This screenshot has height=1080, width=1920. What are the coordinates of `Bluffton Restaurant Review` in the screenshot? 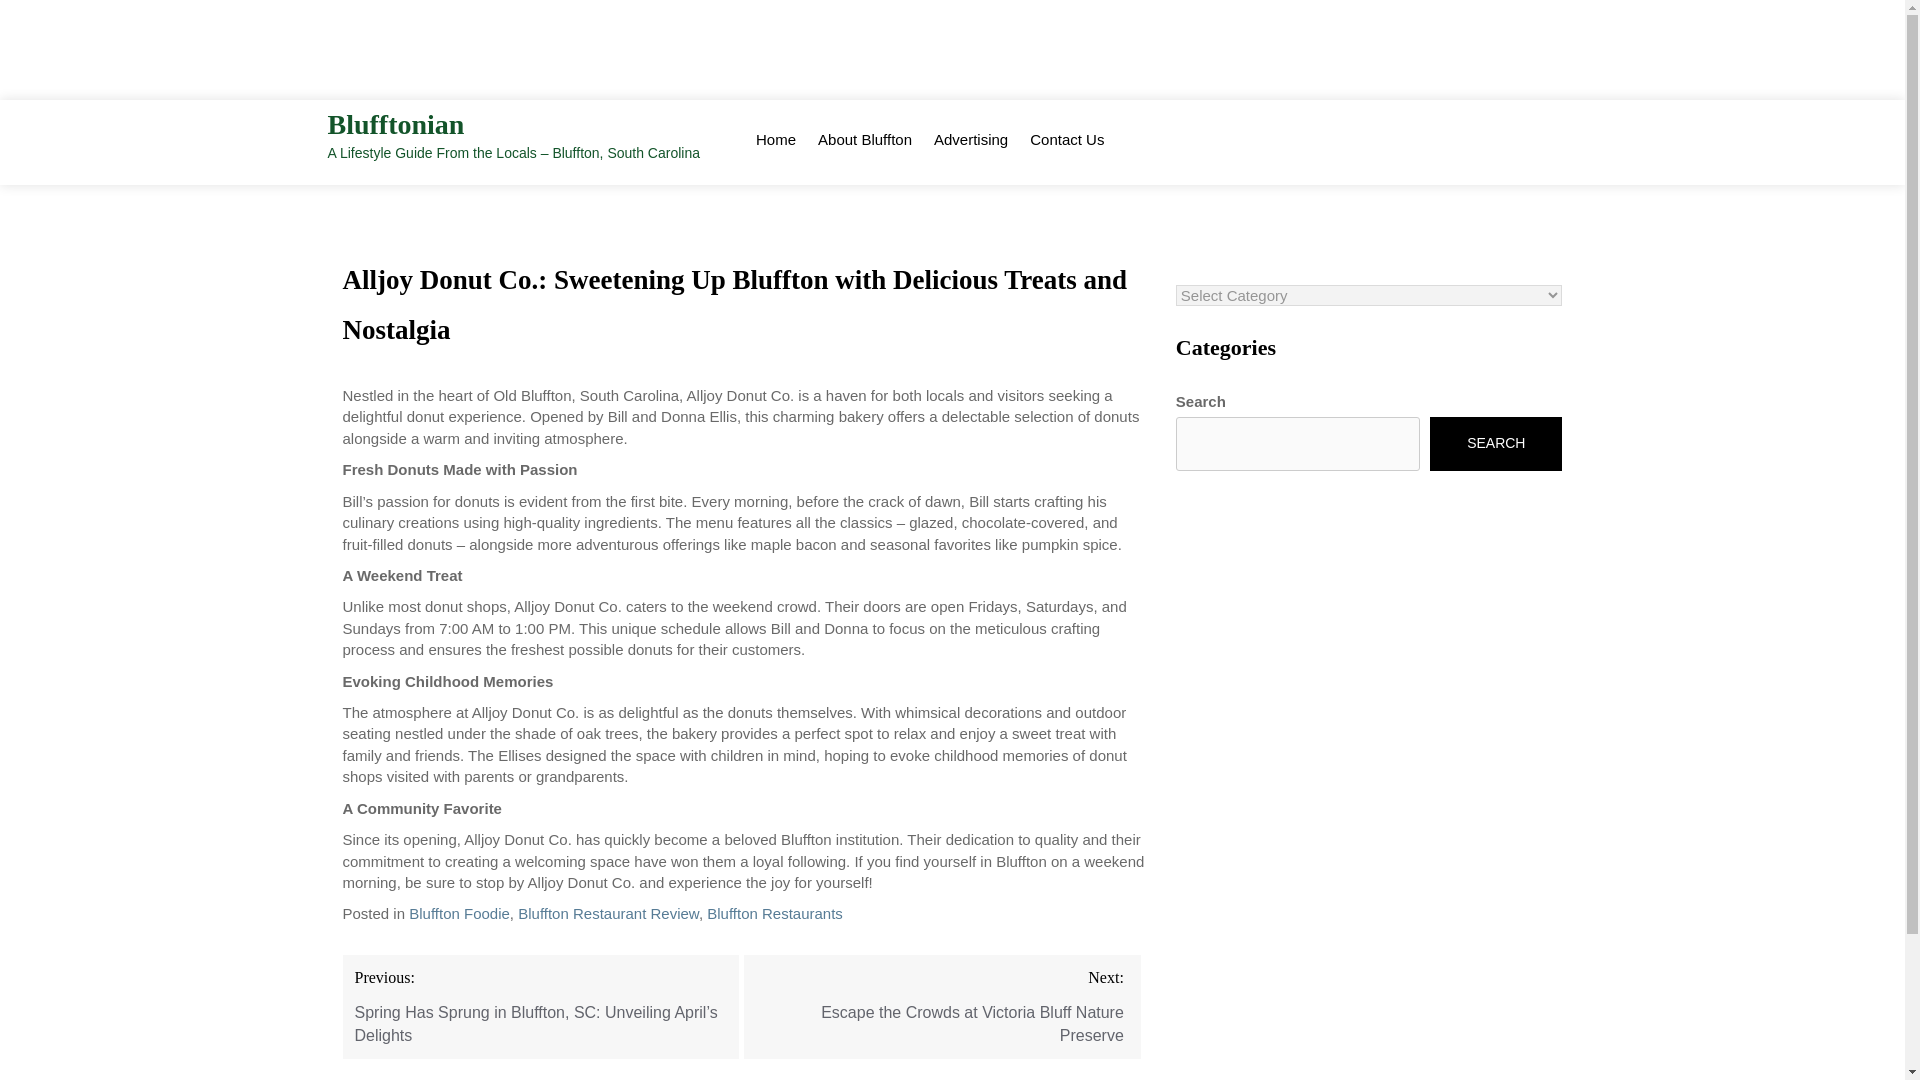 It's located at (608, 914).